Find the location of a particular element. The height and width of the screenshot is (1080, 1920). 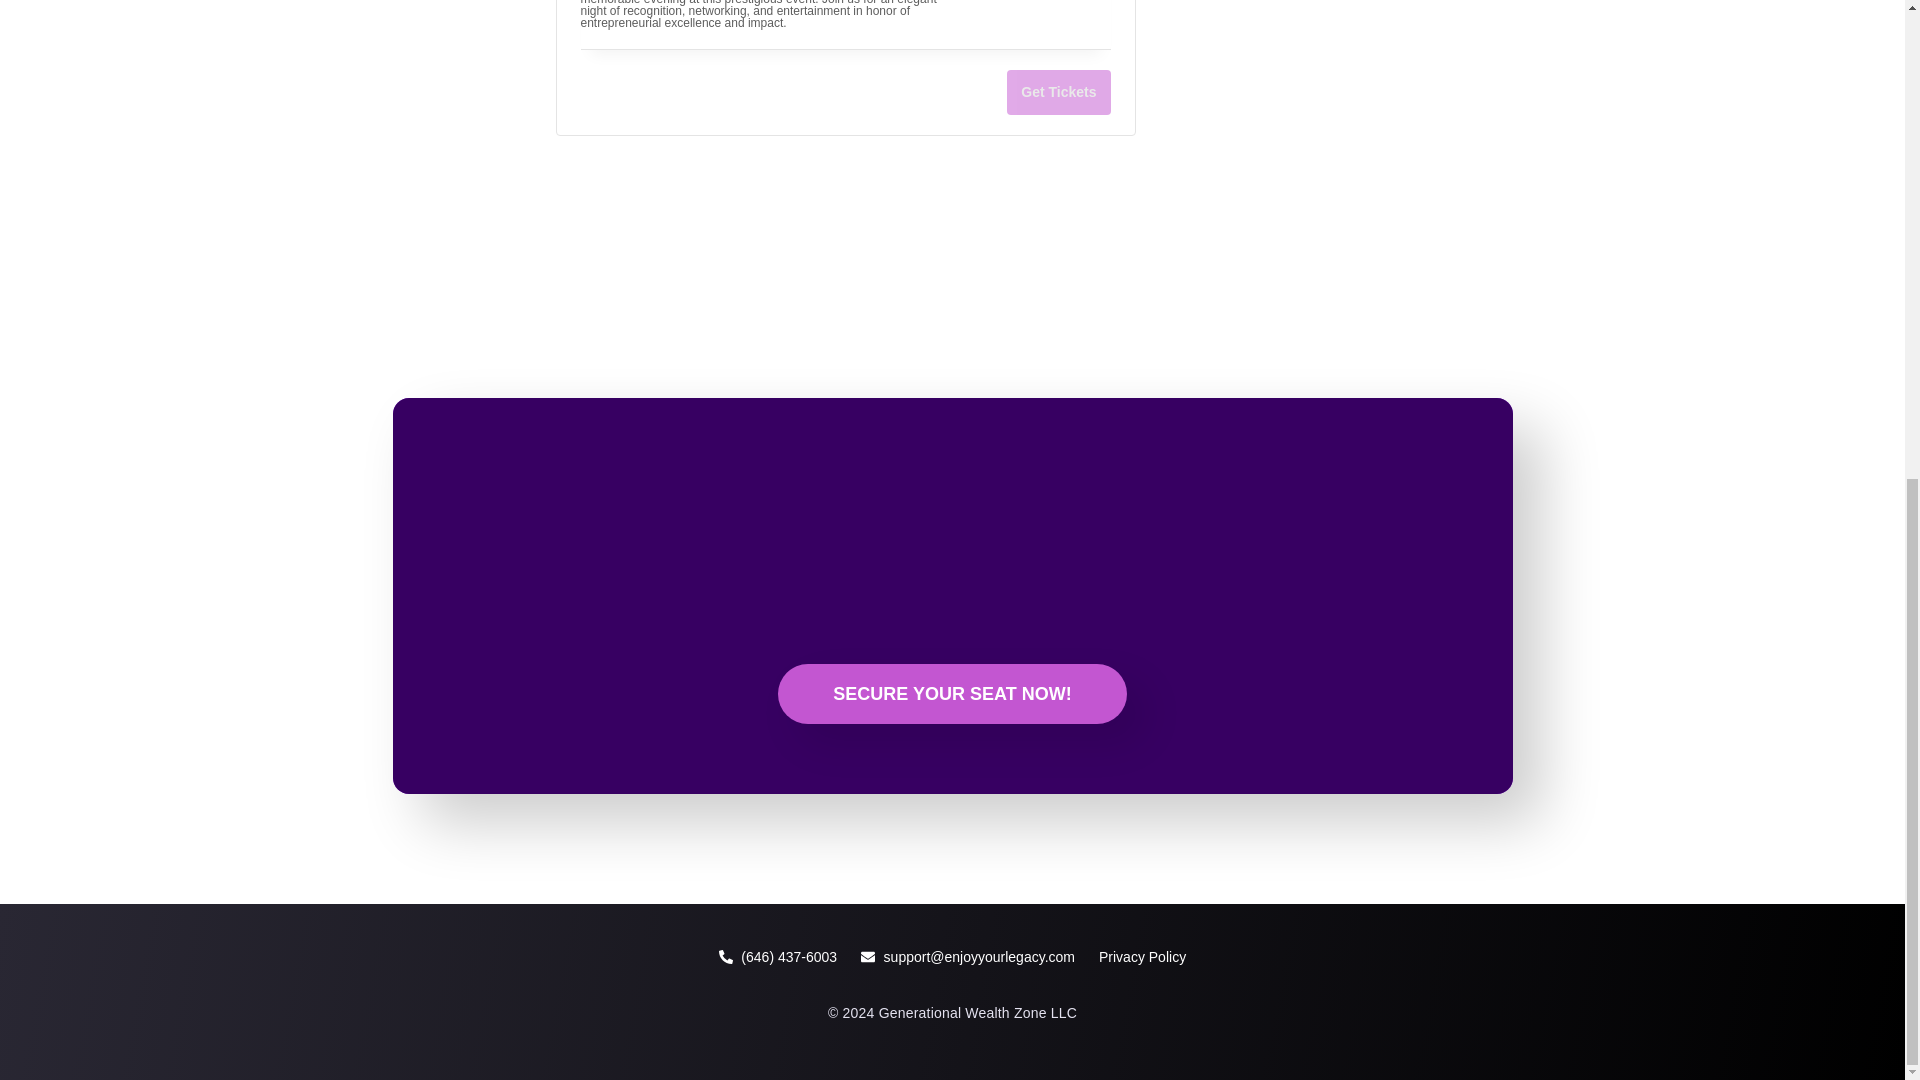

Get Tickets is located at coordinates (1058, 92).